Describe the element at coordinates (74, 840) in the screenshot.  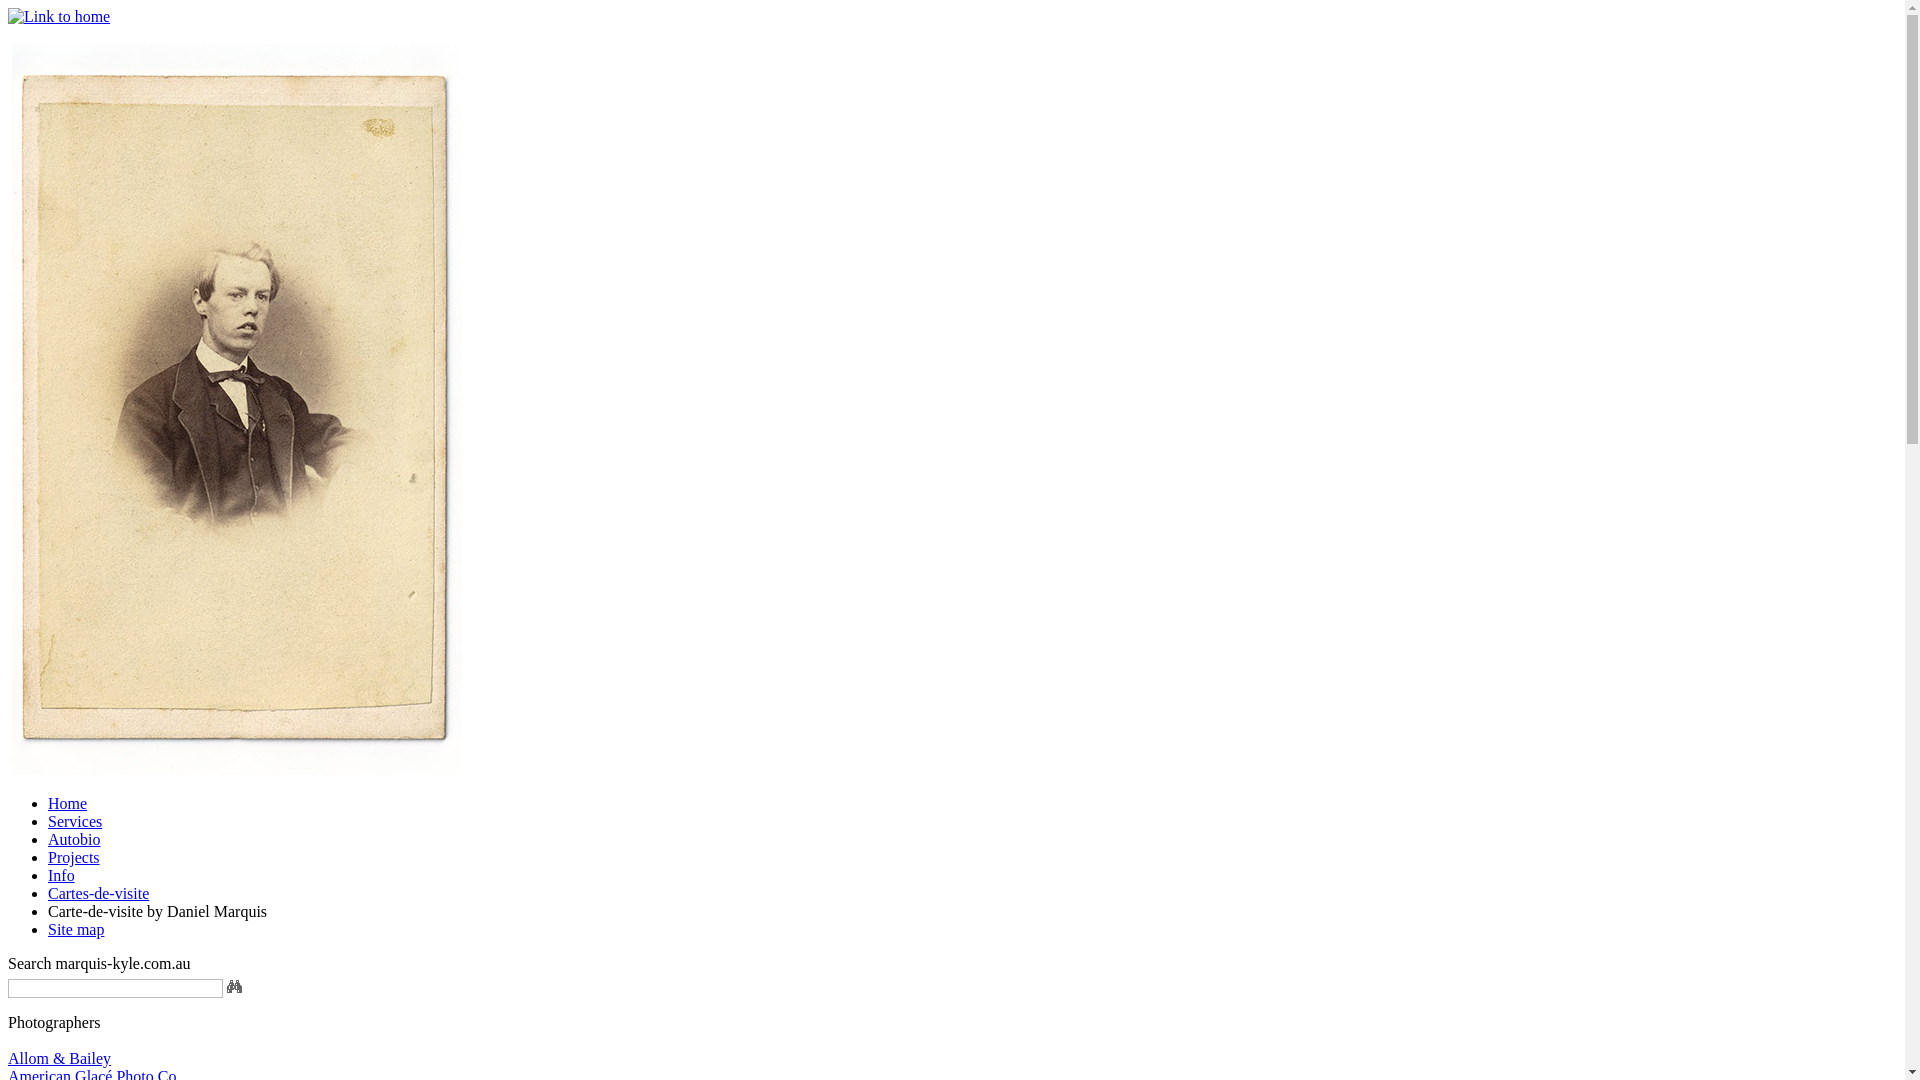
I see `Autobio` at that location.